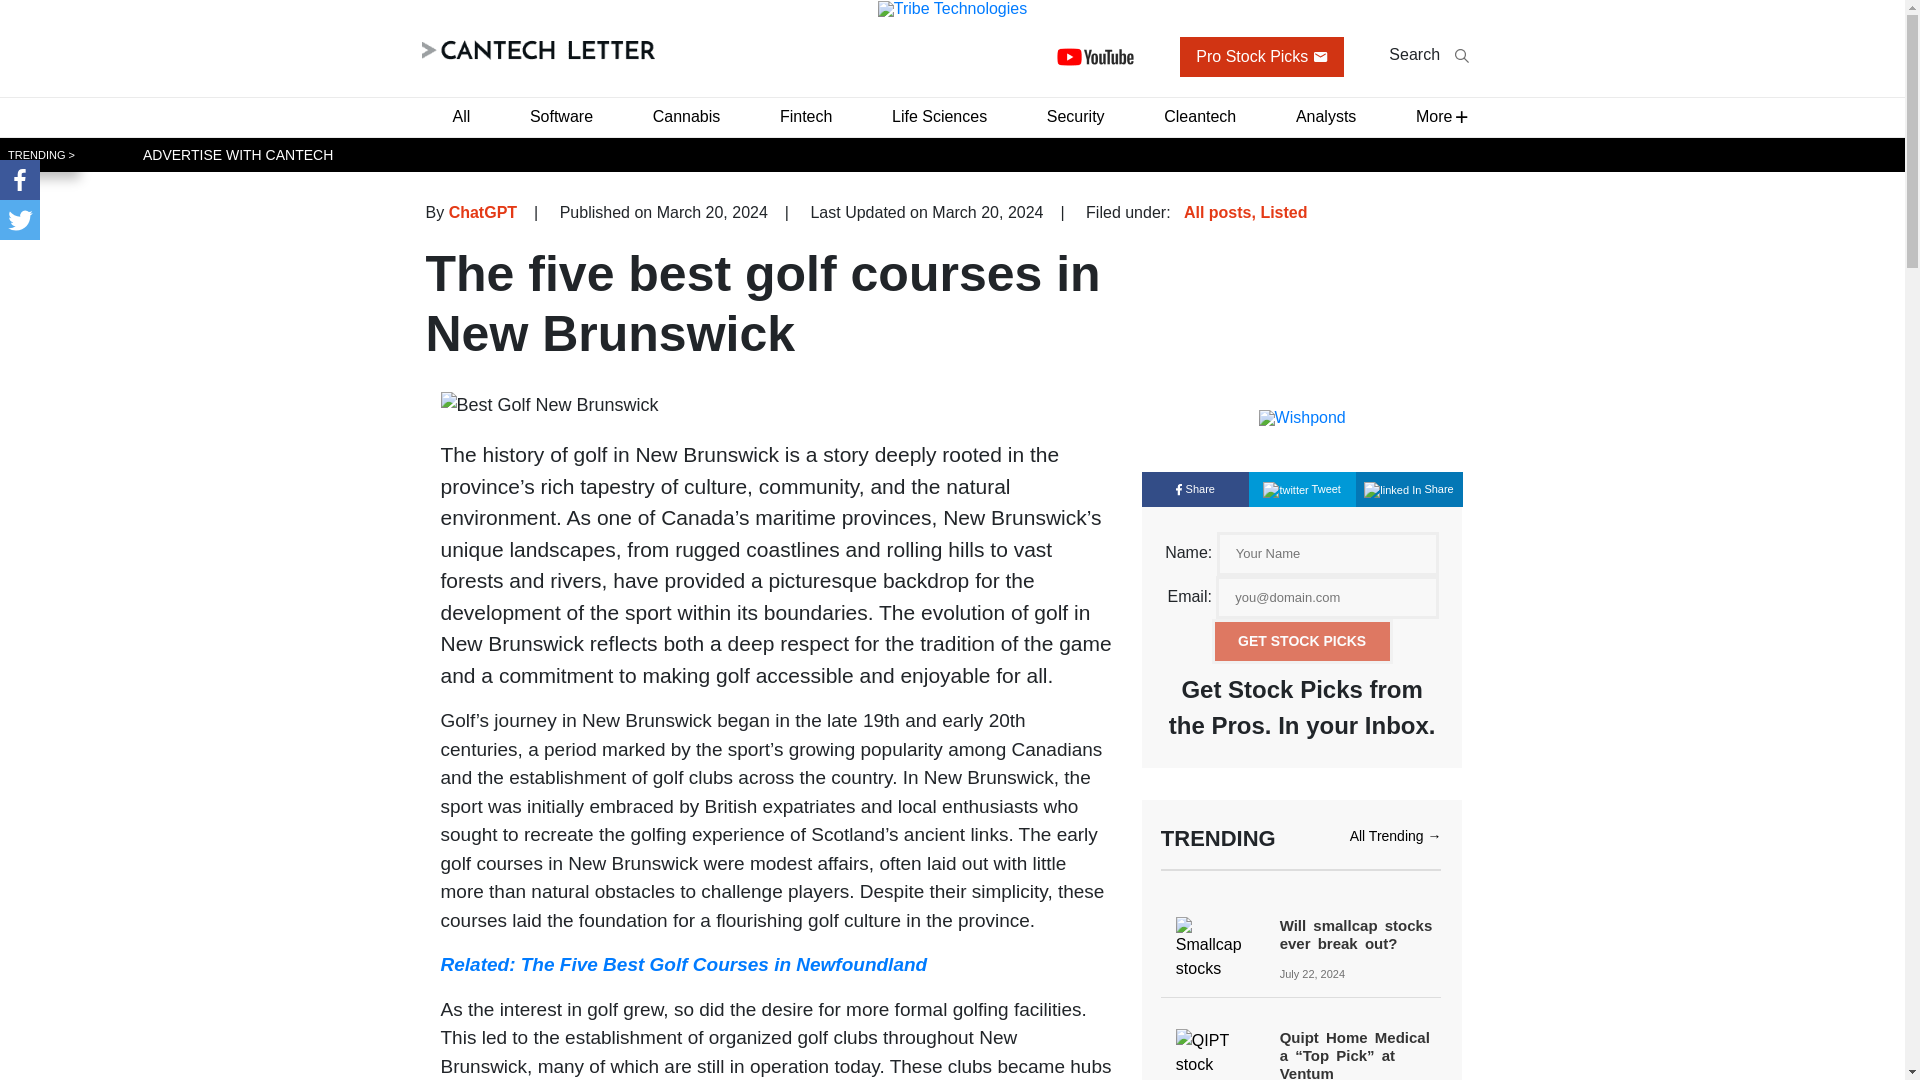 The height and width of the screenshot is (1080, 1920). What do you see at coordinates (1283, 212) in the screenshot?
I see `Listed` at bounding box center [1283, 212].